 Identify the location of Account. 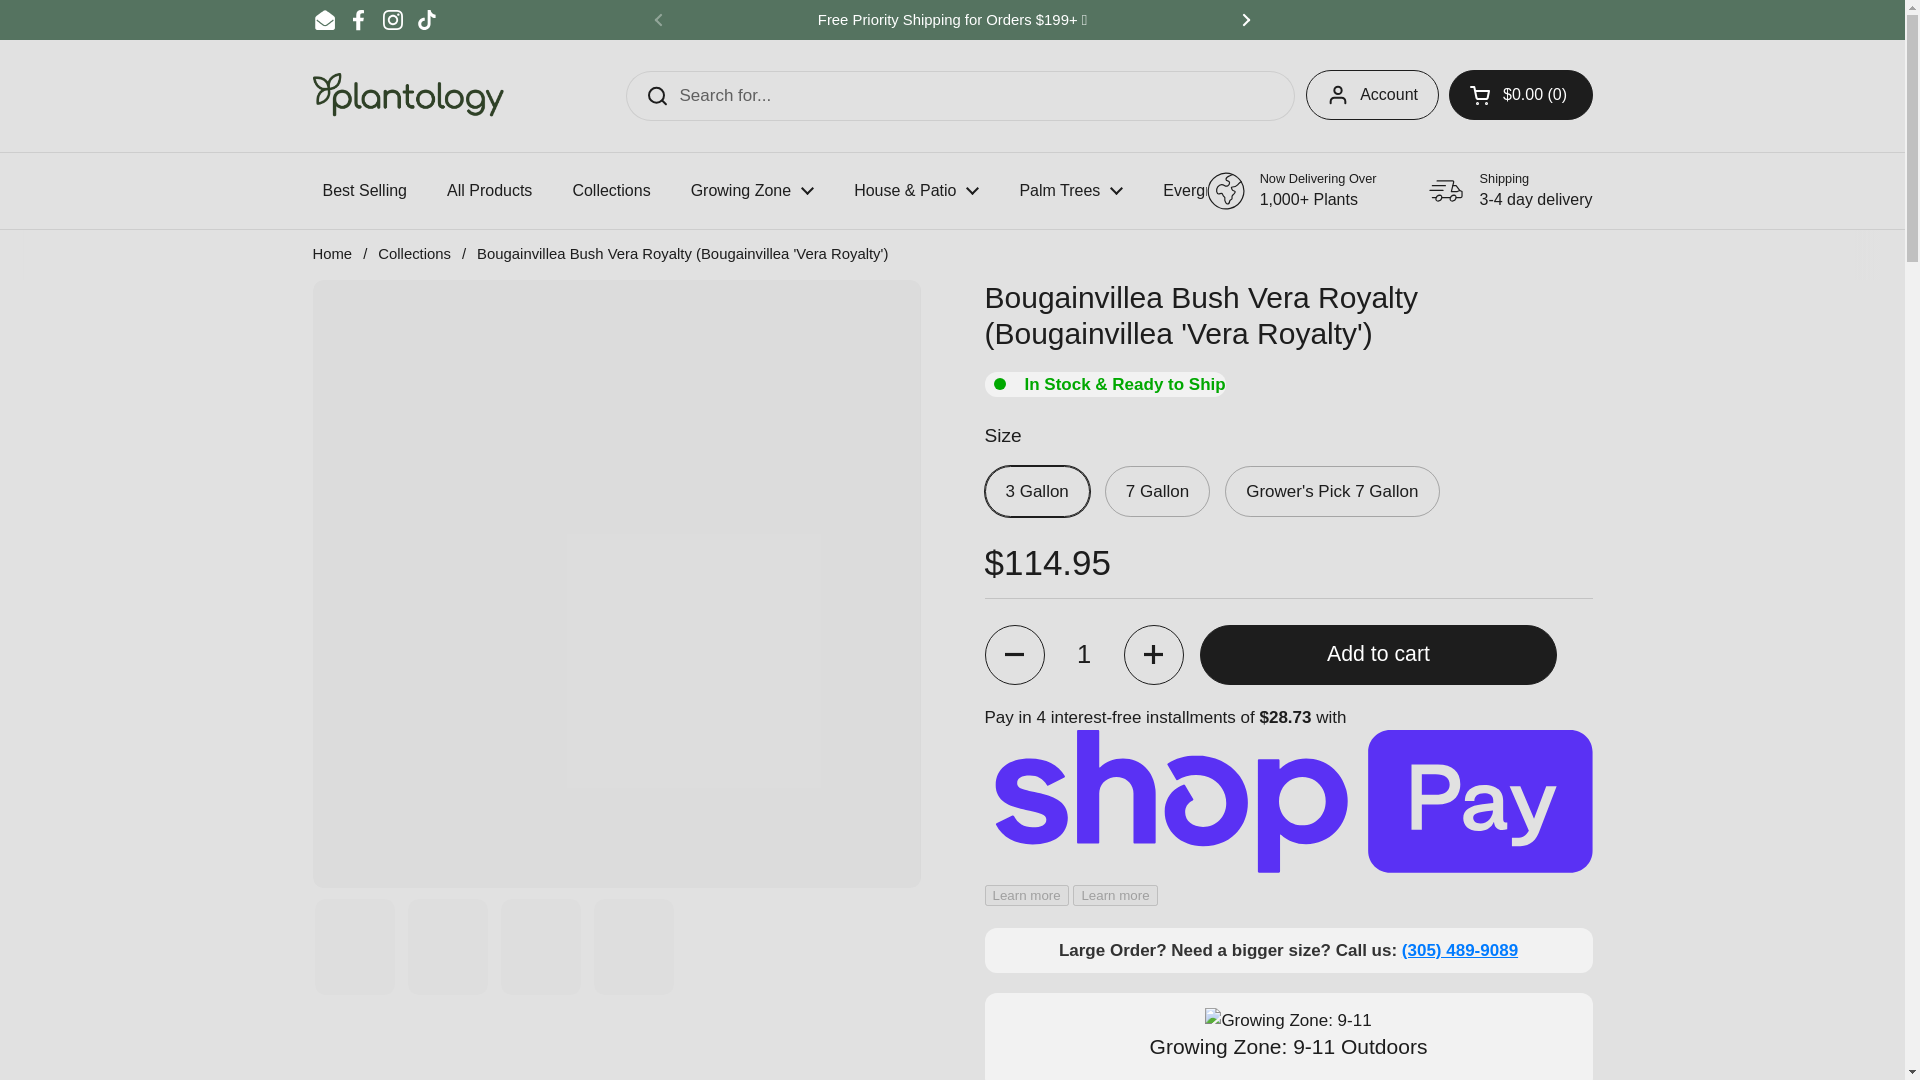
(1372, 94).